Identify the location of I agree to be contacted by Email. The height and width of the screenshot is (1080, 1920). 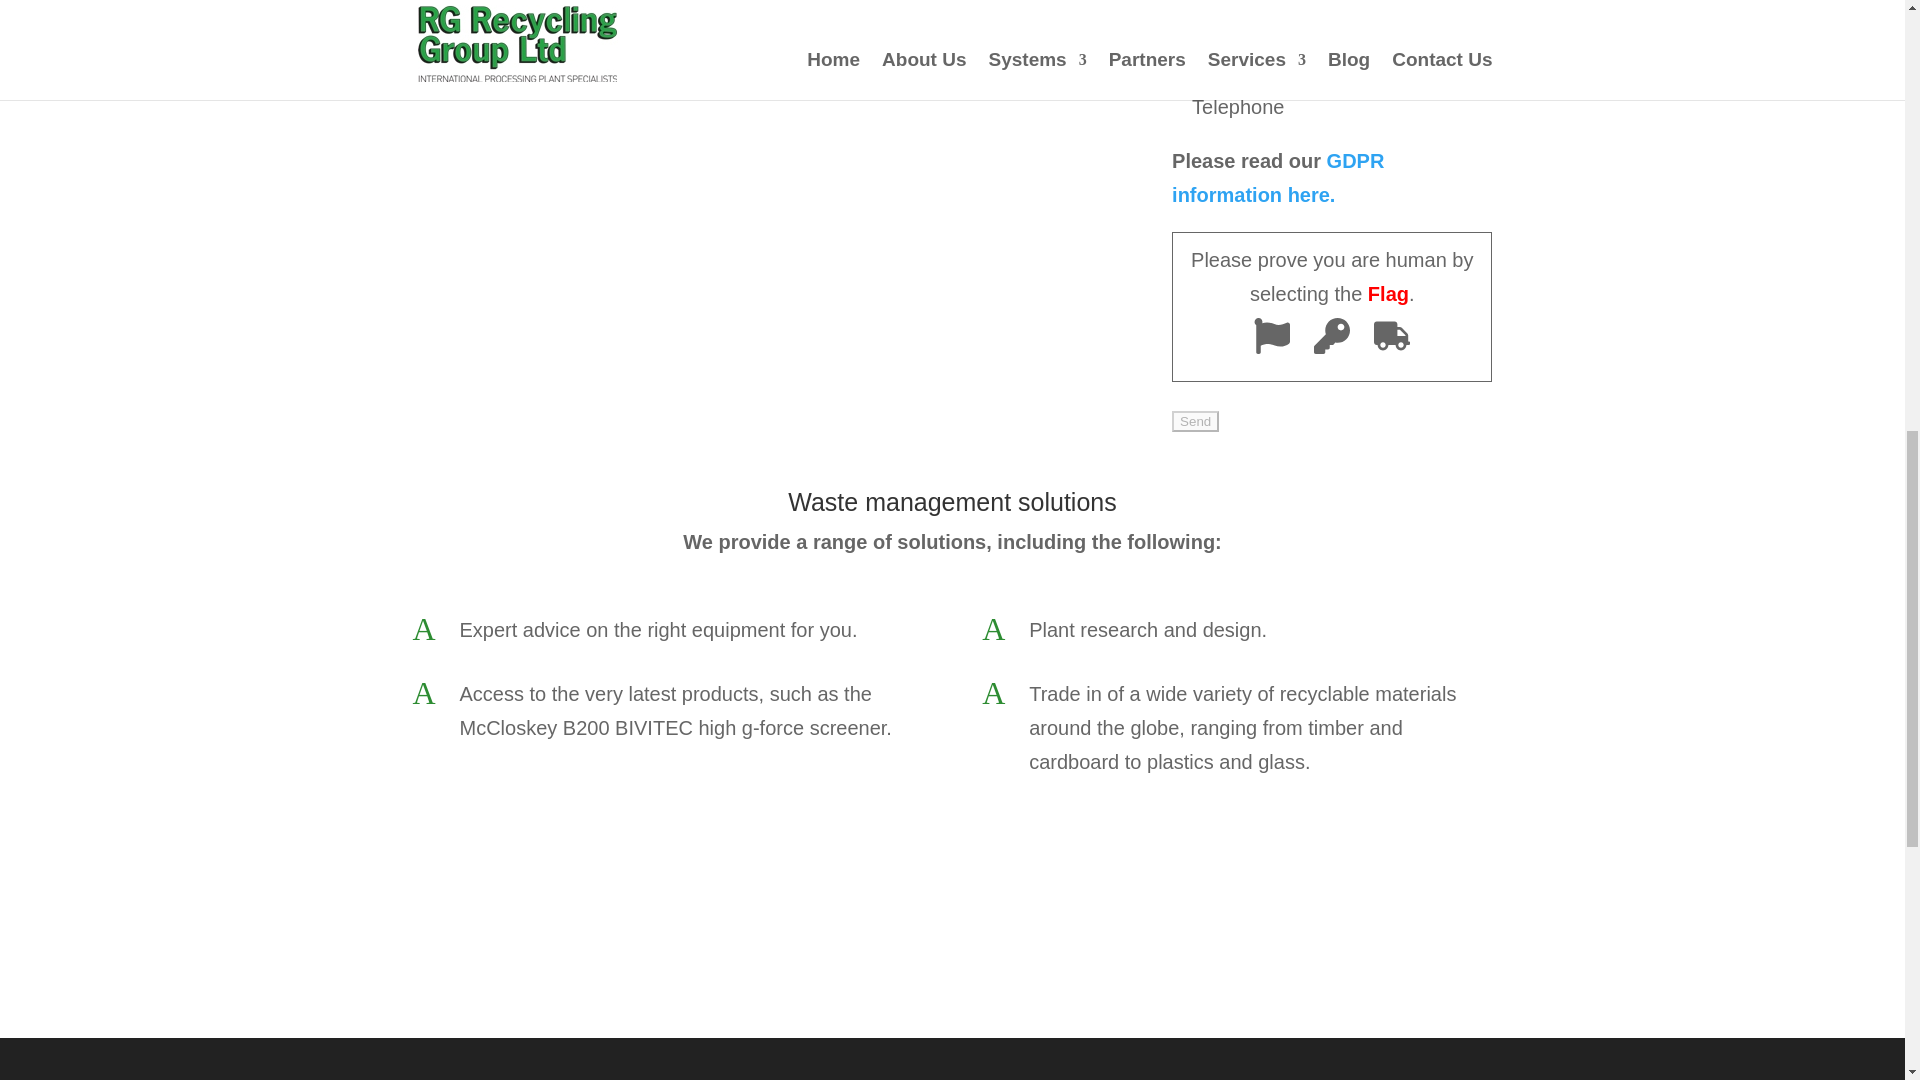
(1202, 6).